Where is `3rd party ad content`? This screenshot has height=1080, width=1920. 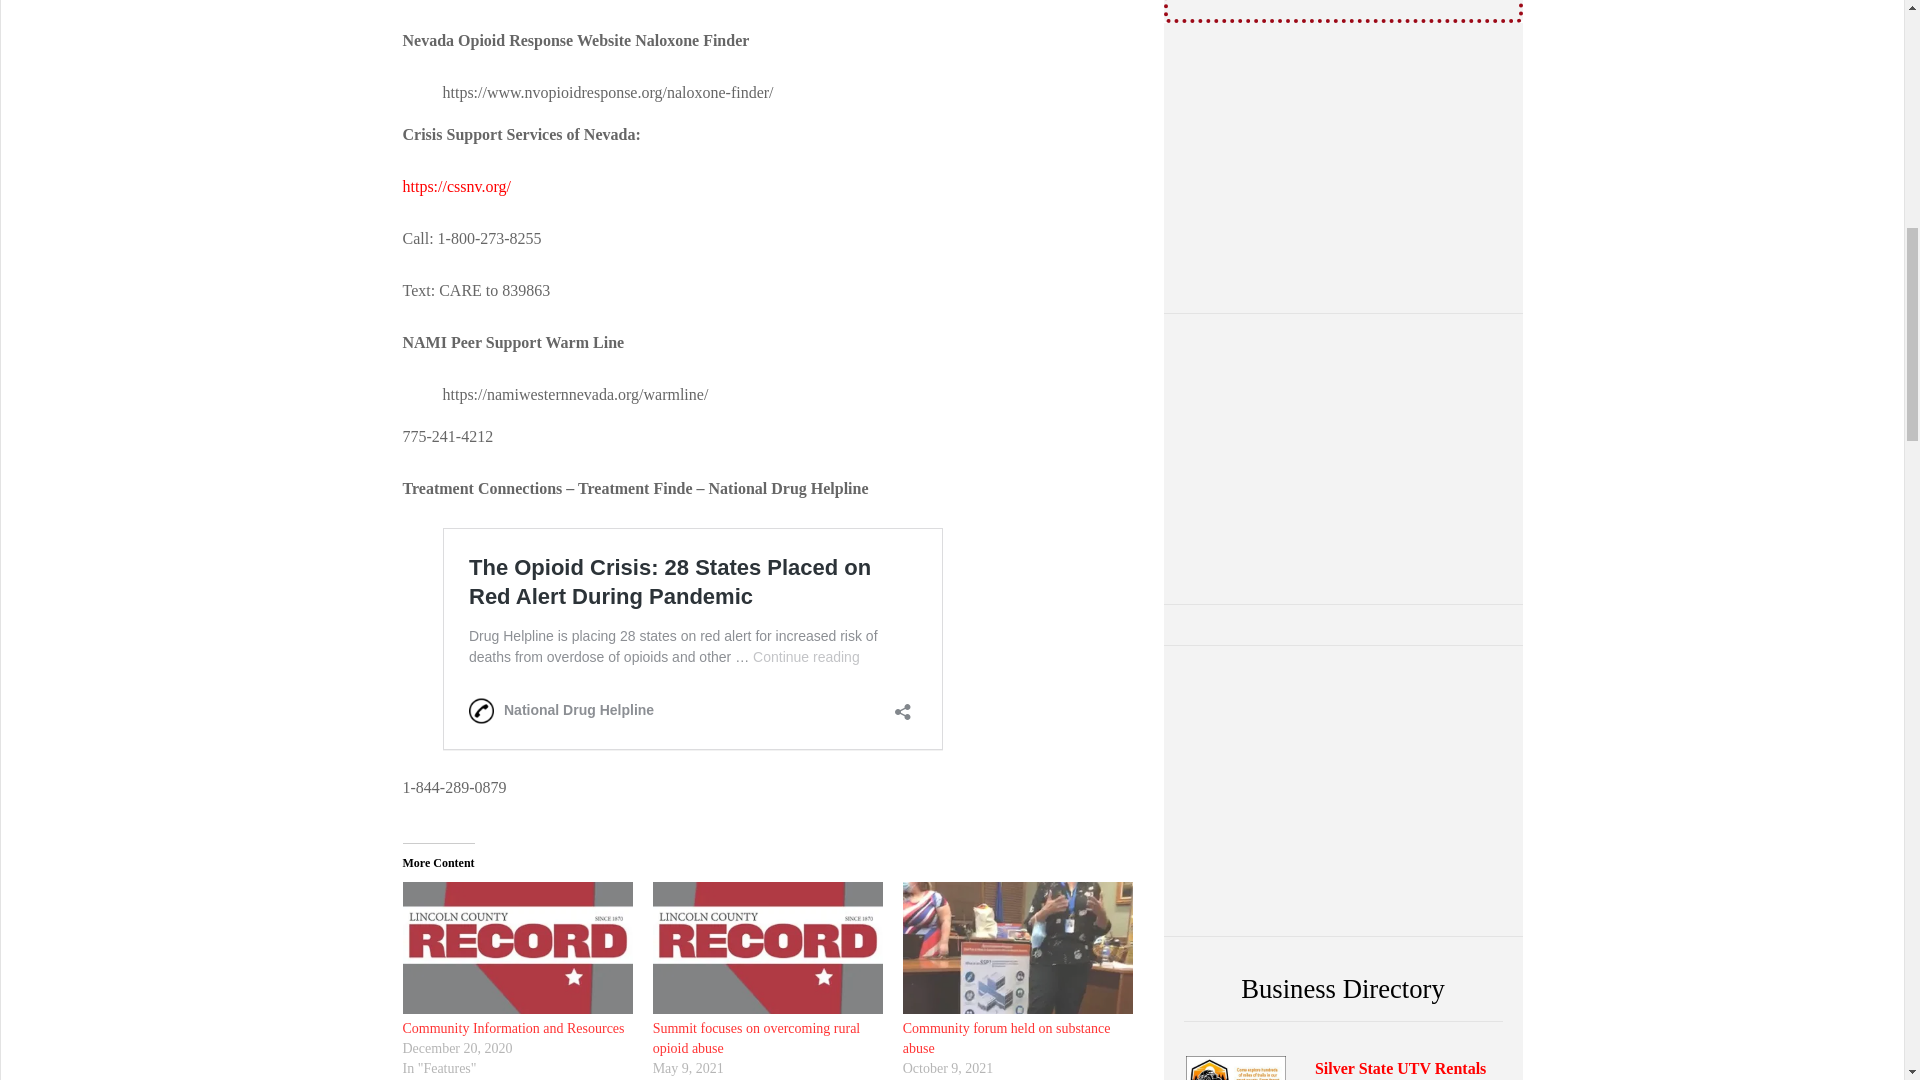 3rd party ad content is located at coordinates (1342, 458).